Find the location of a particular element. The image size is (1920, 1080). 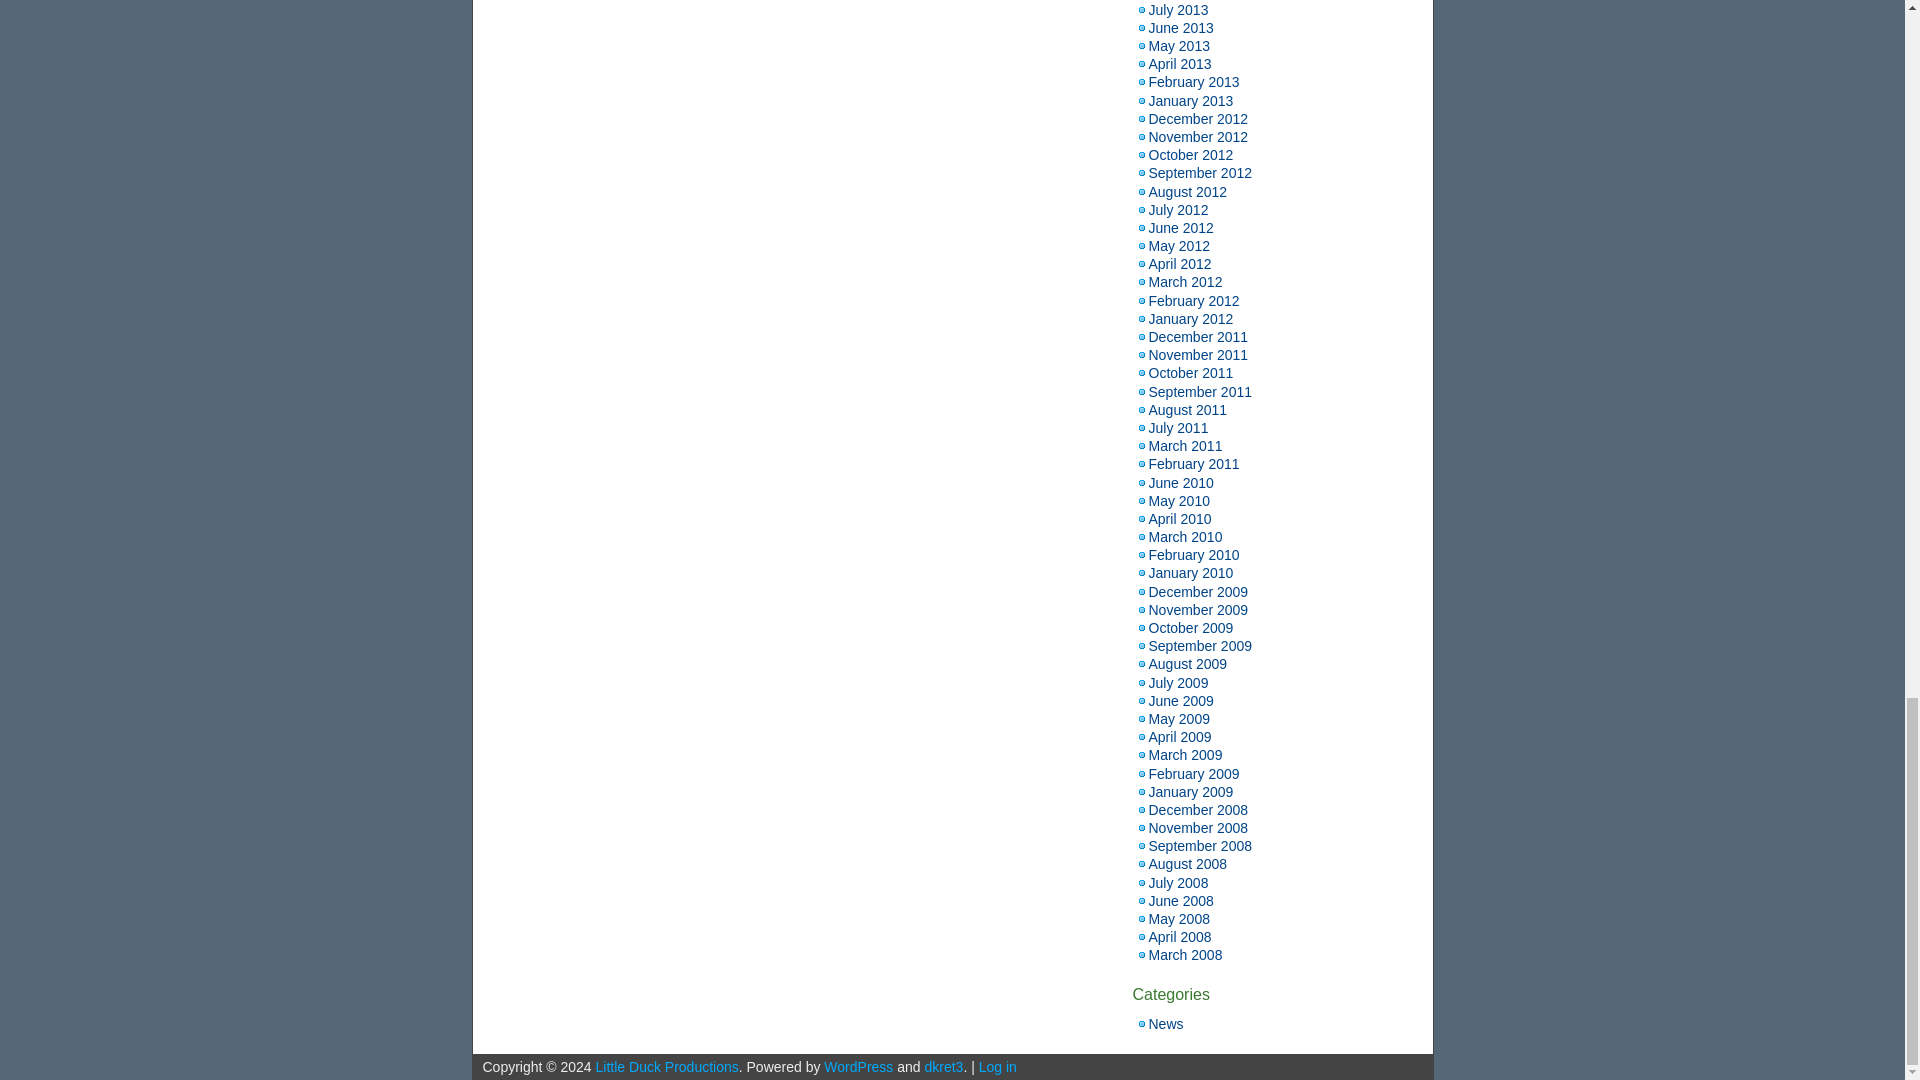

Powered by WordPress is located at coordinates (858, 1066).